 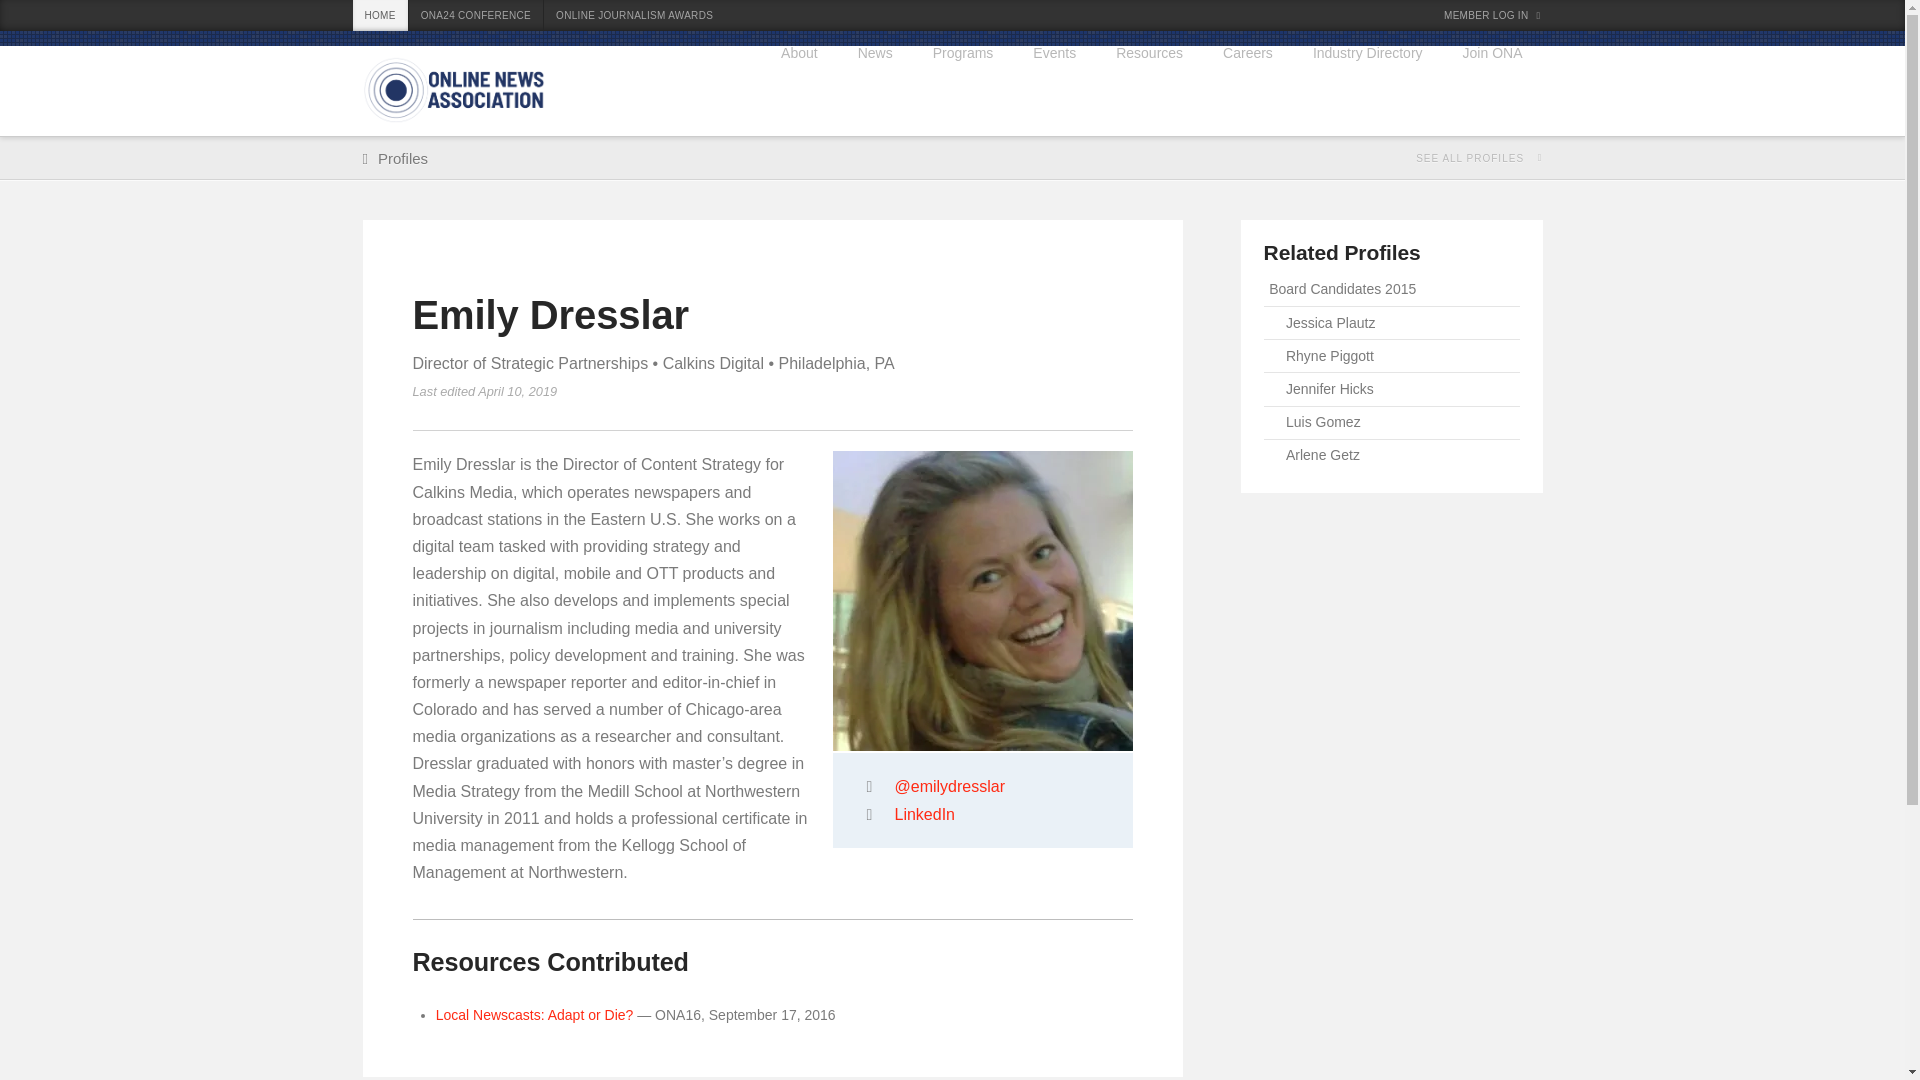 What do you see at coordinates (1392, 290) in the screenshot?
I see `Board Candidates 2015` at bounding box center [1392, 290].